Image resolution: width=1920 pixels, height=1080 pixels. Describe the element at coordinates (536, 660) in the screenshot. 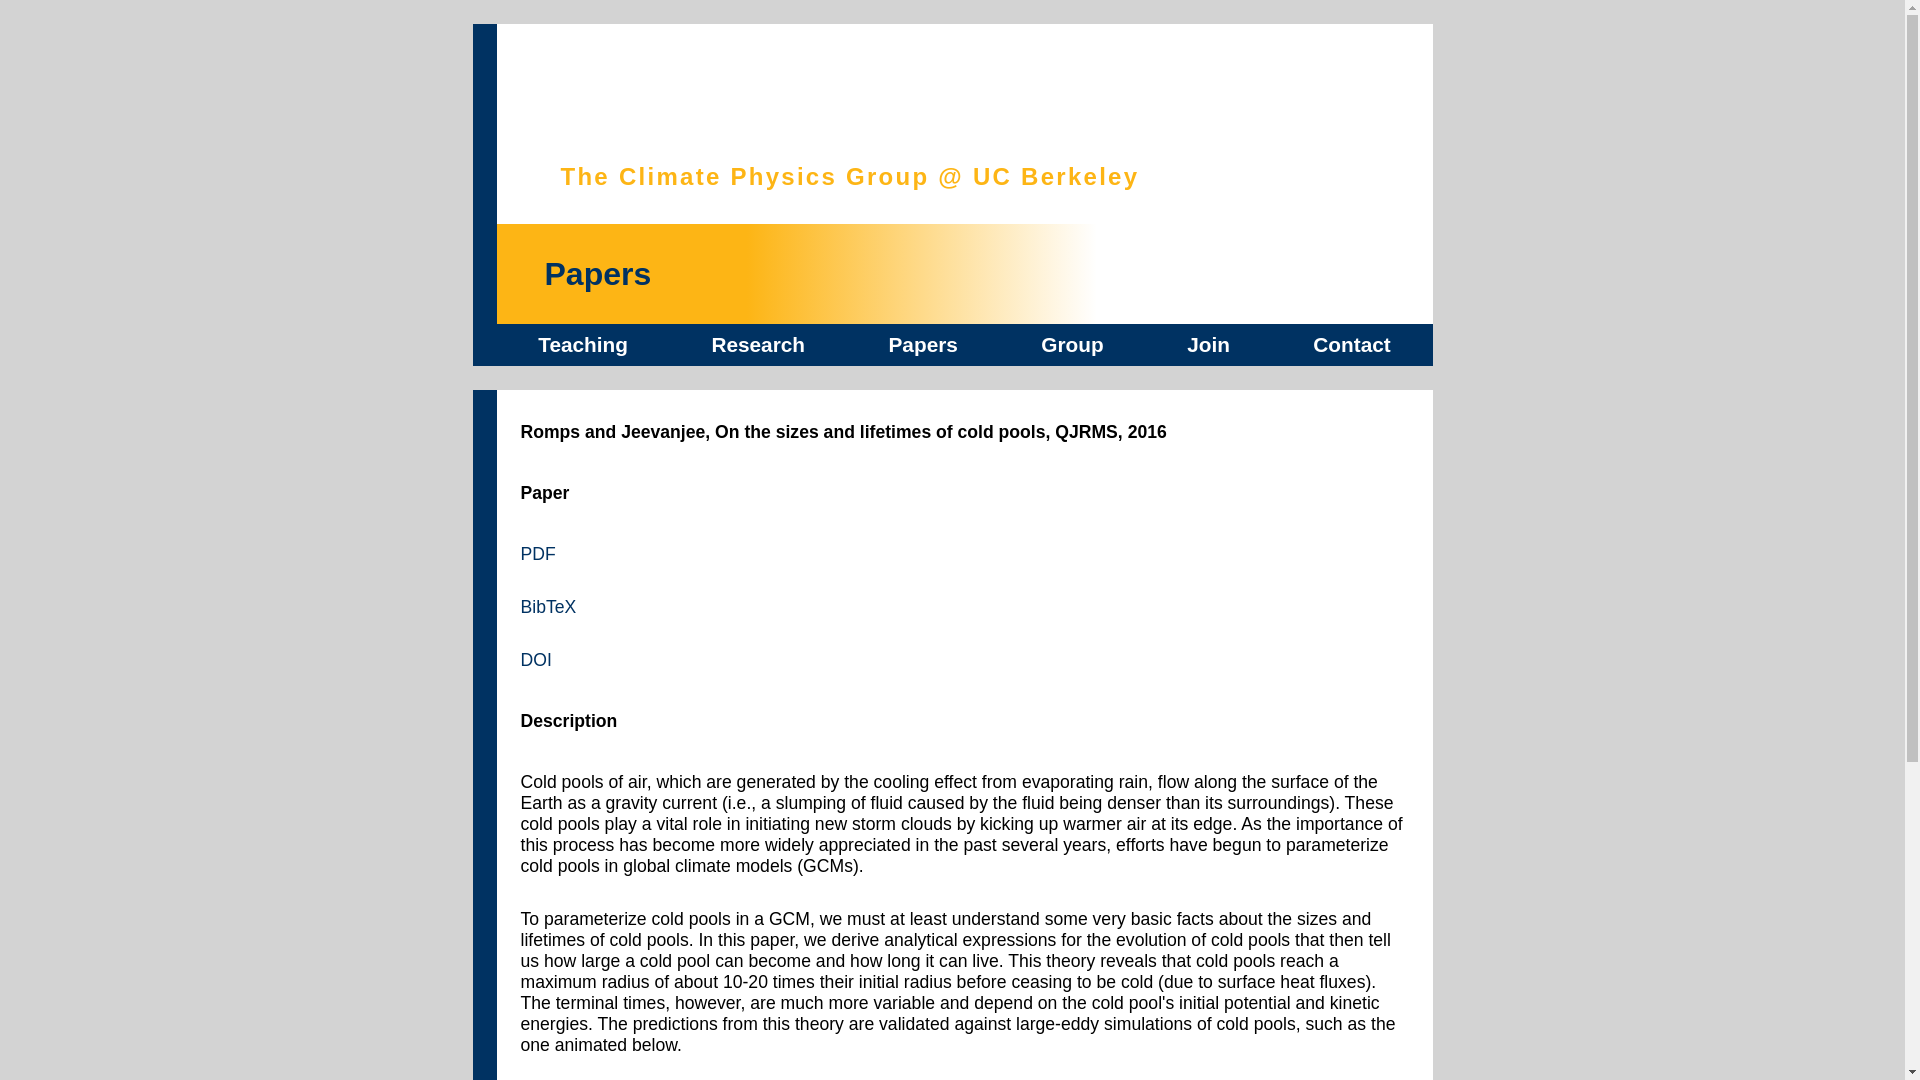

I see `DOI` at that location.